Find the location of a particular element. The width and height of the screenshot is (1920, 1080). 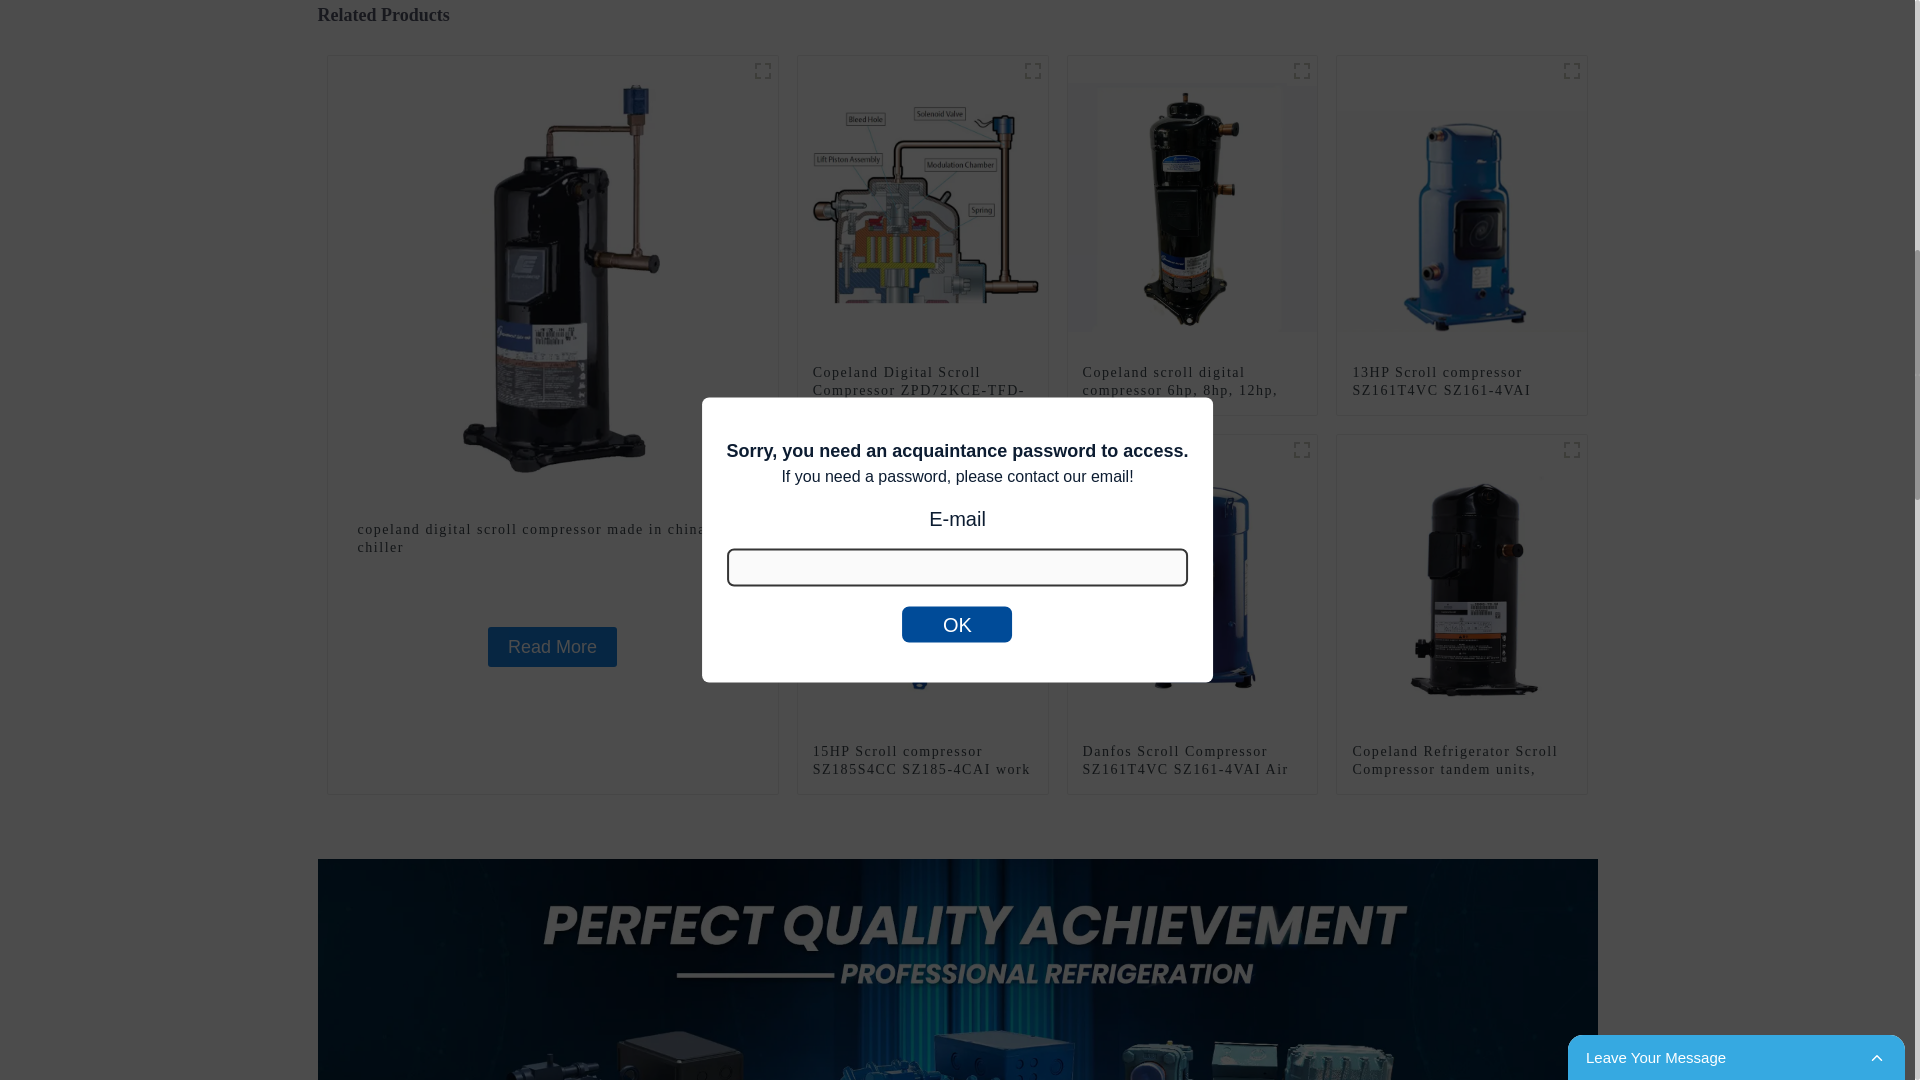

15HP Scroll compressor SZ185S4CC SZ185-4CAI work for R407c is located at coordinates (923, 584).